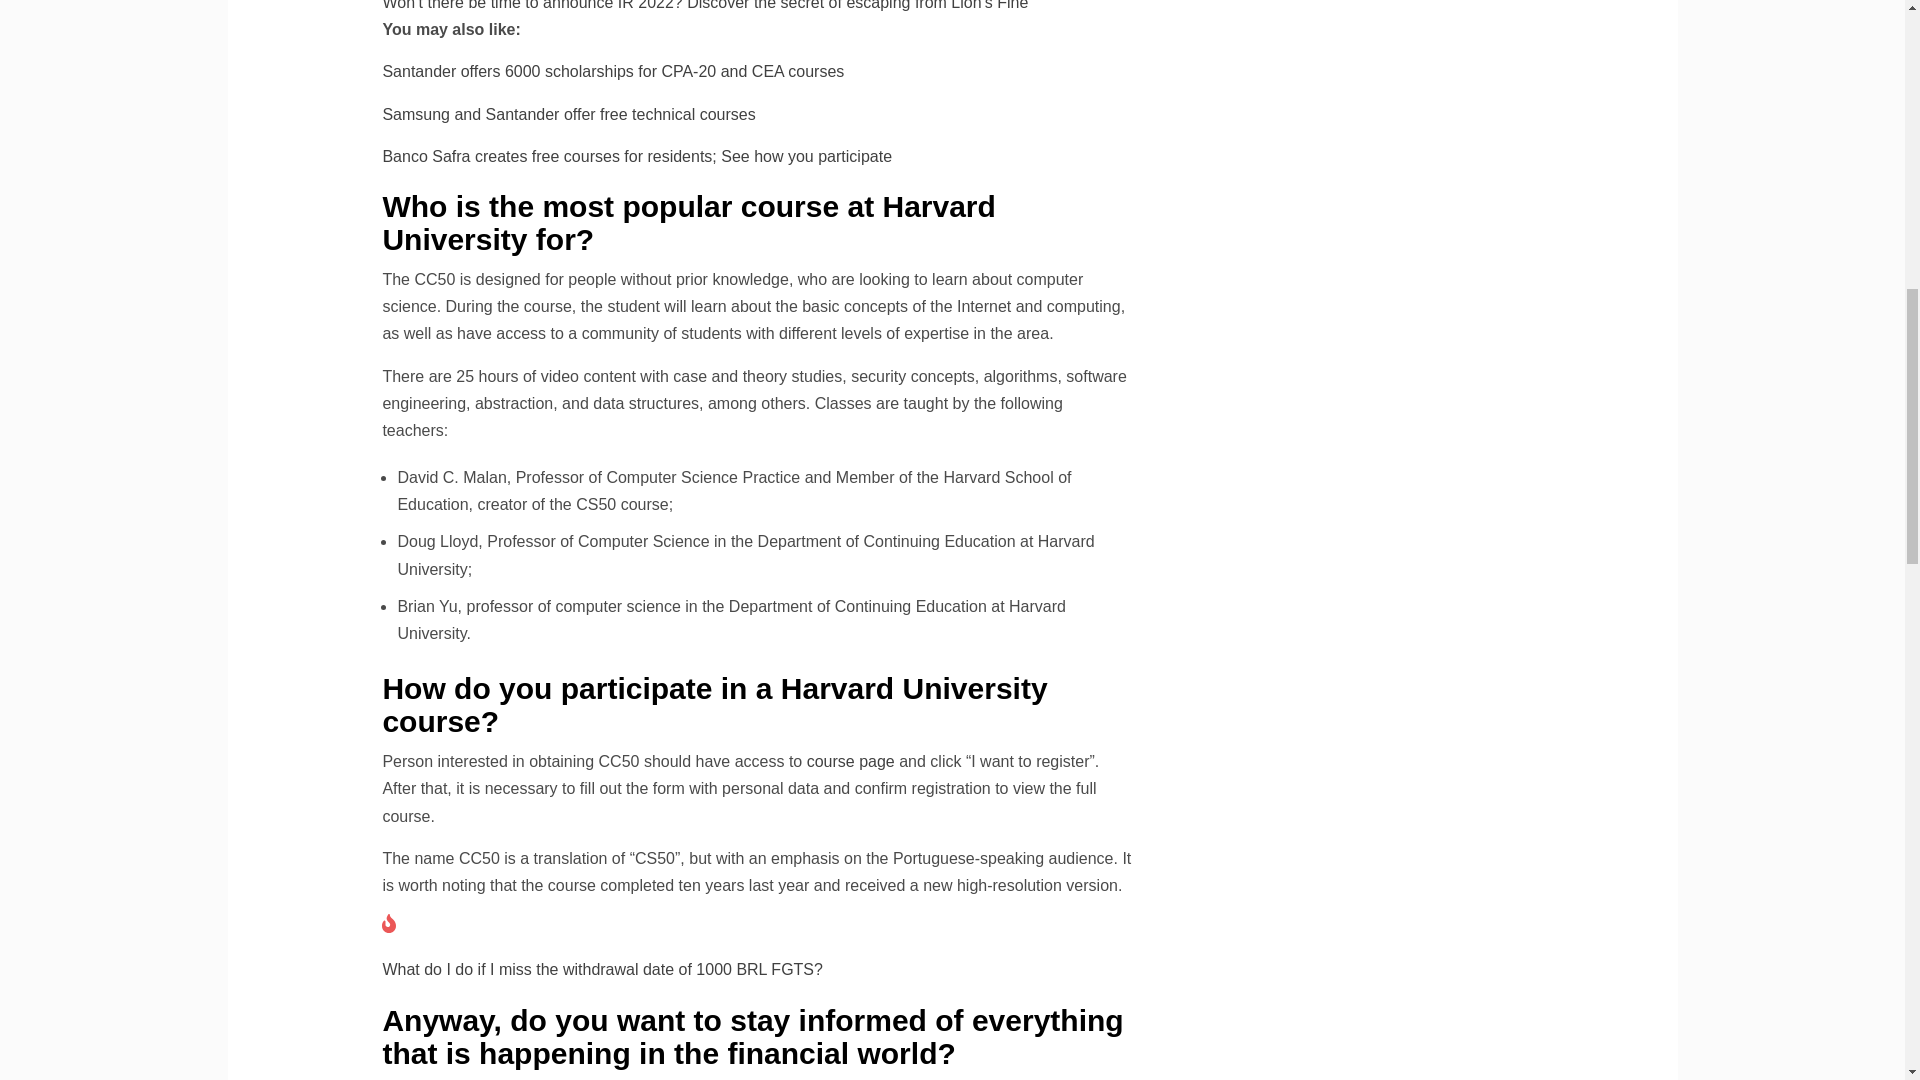  Describe the element at coordinates (602, 970) in the screenshot. I see `What do I do if I miss the withdrawal date of 1000 BRL FGTS?` at that location.